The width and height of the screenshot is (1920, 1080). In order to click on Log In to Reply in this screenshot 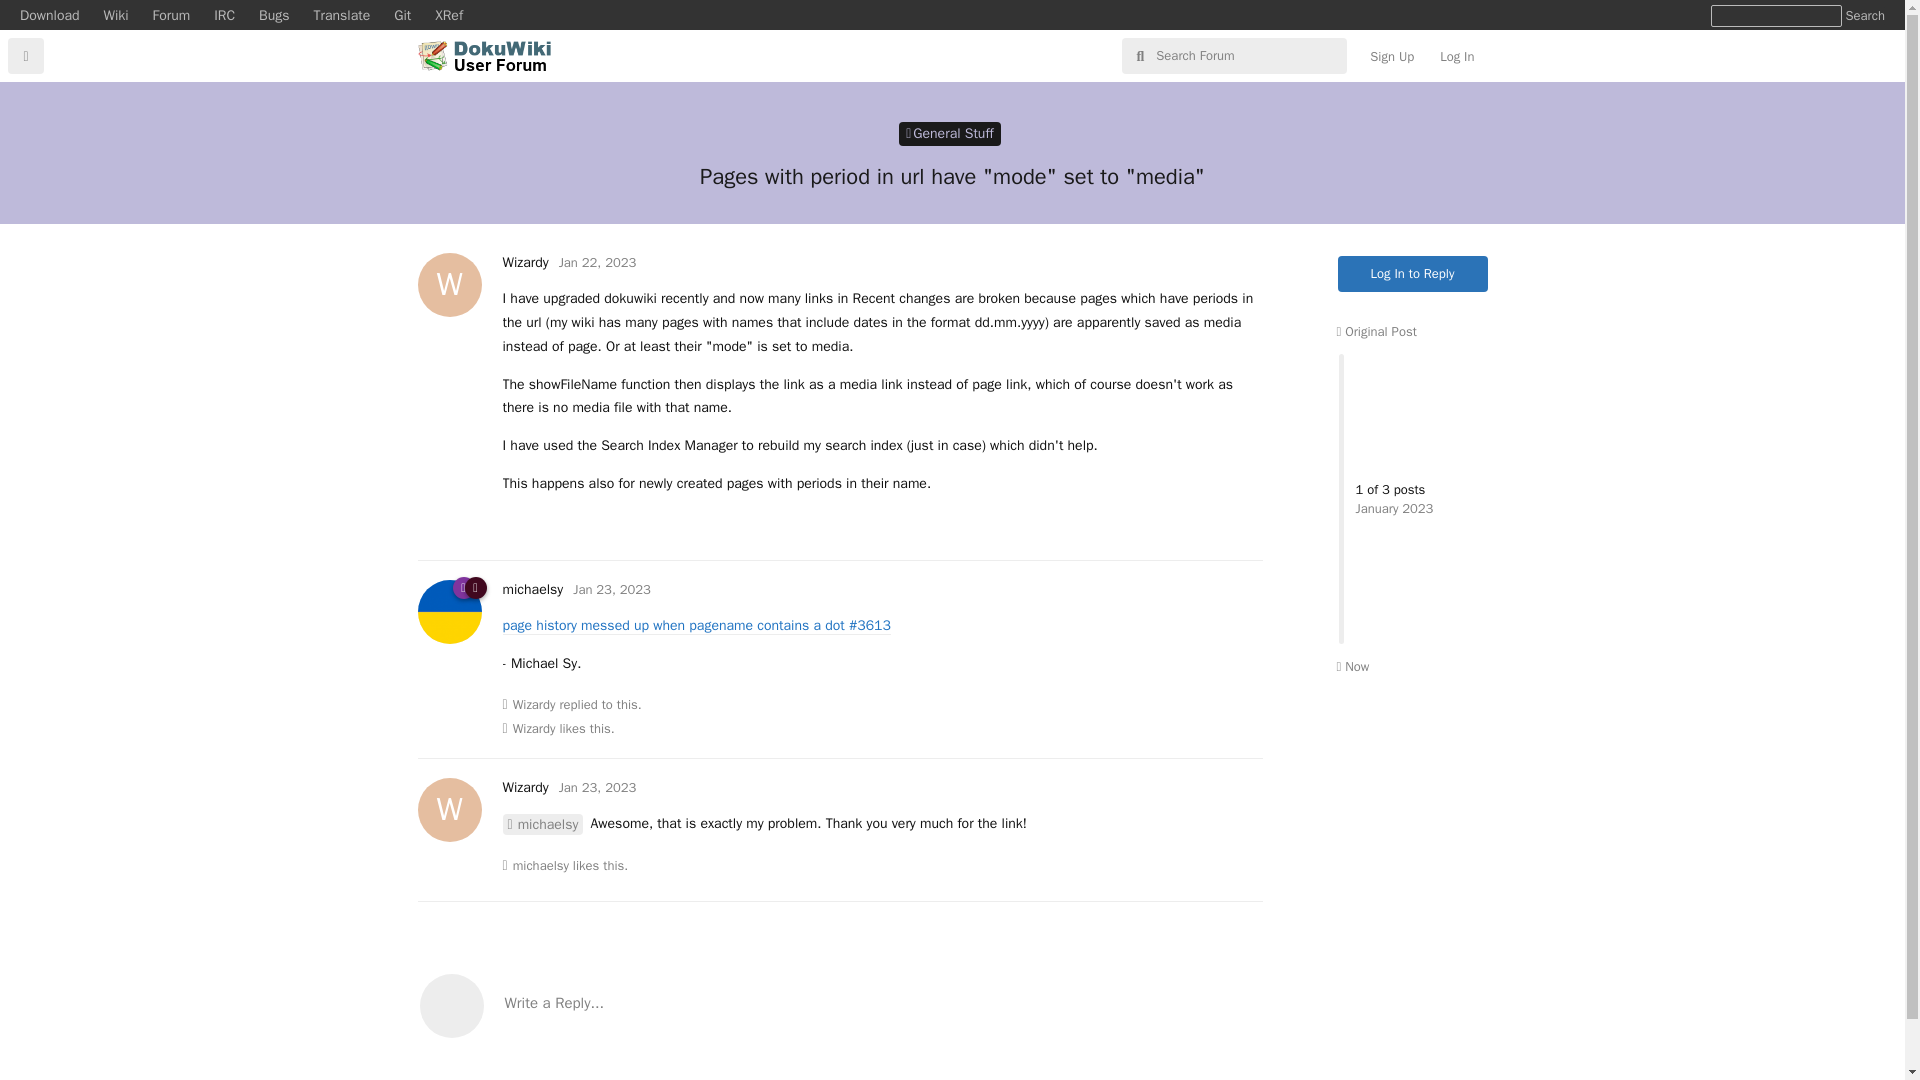, I will do `click(534, 704)`.